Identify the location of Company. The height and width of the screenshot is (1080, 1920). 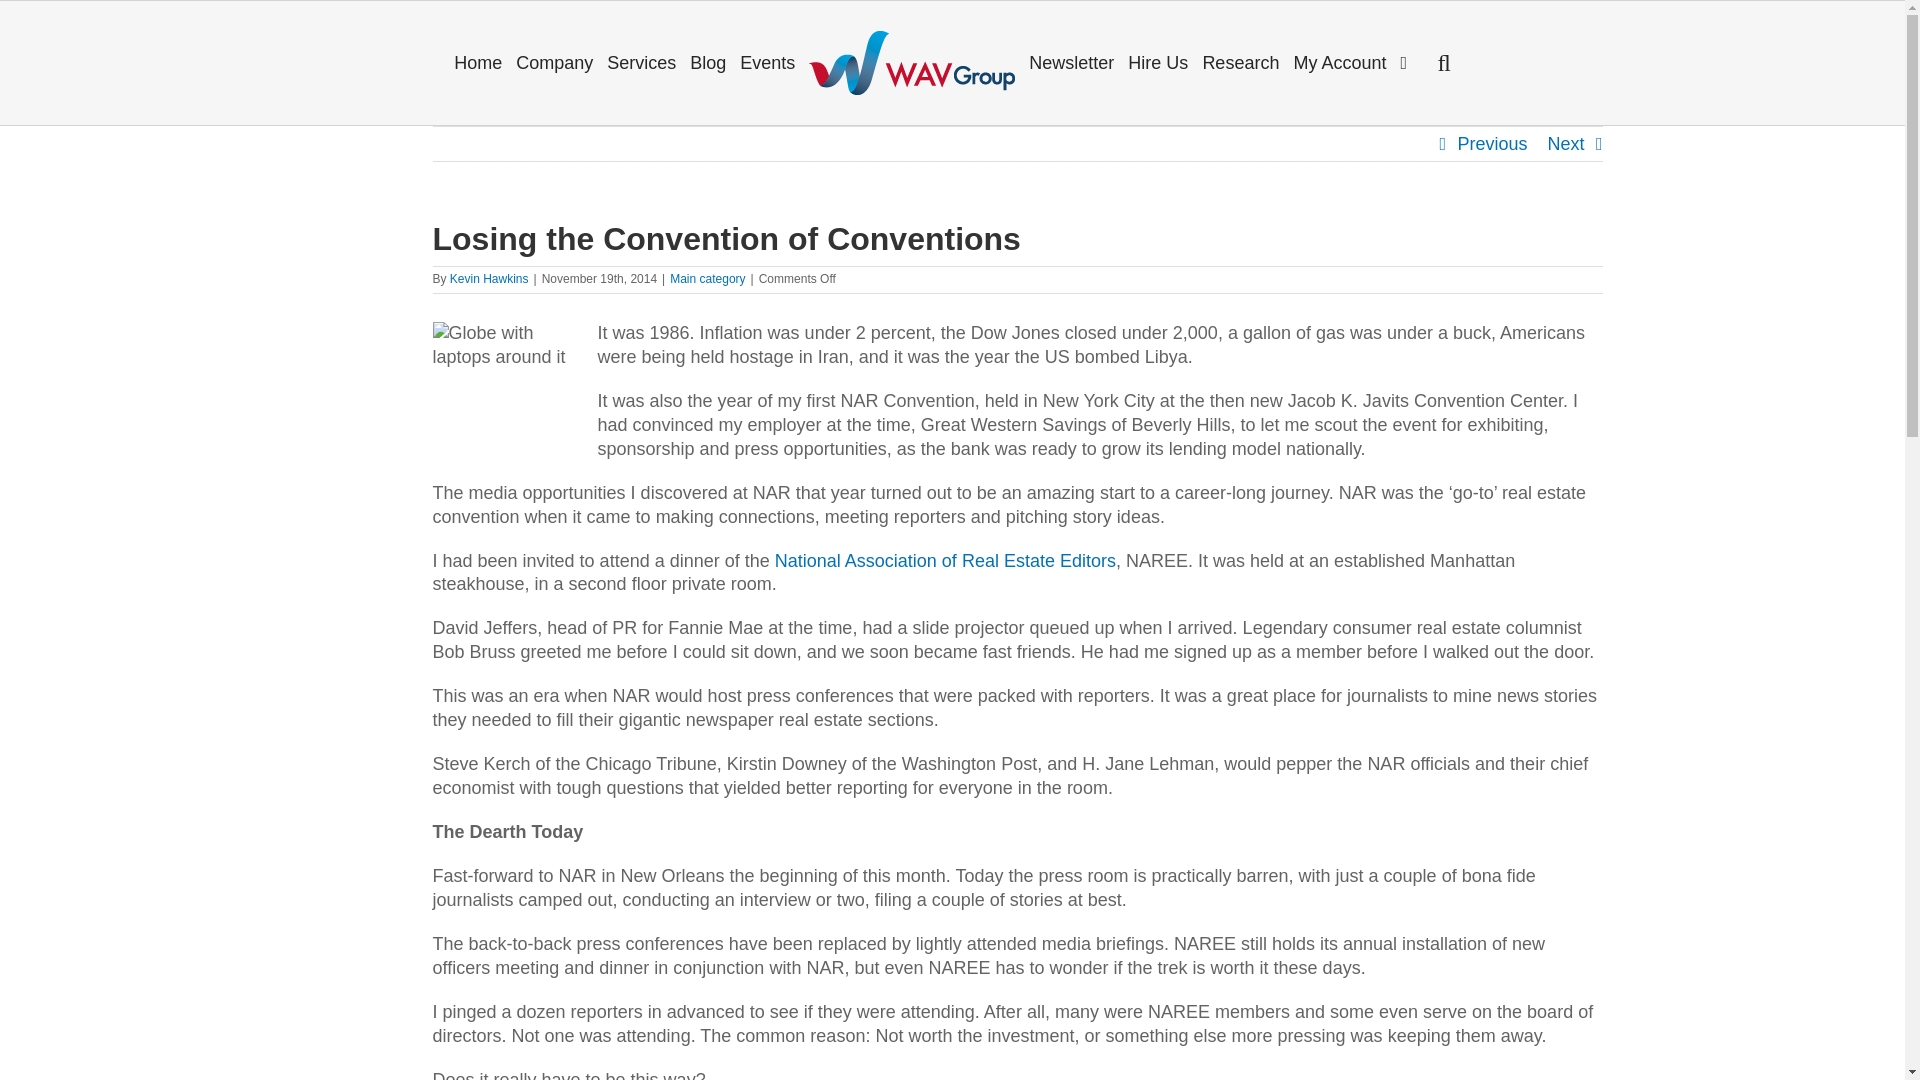
(554, 62).